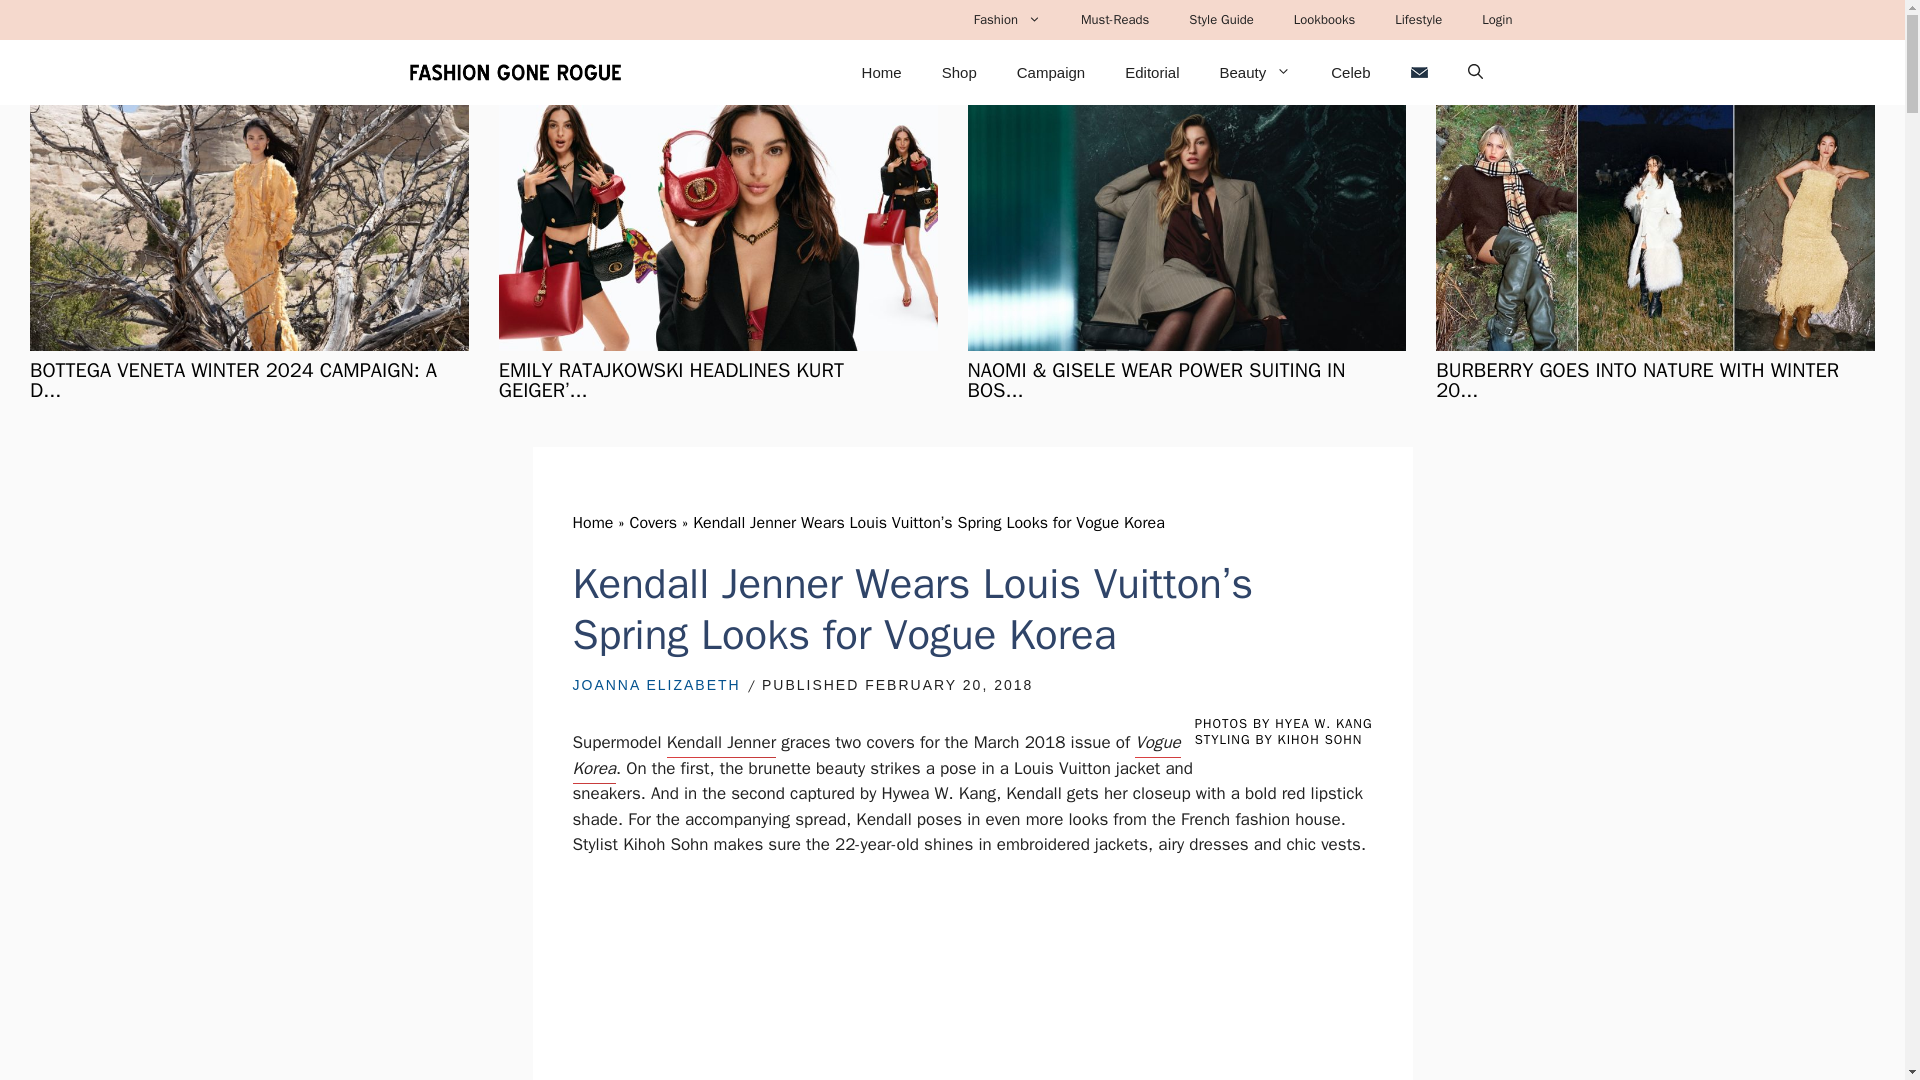 The image size is (1920, 1080). I want to click on Covers, so click(653, 523).